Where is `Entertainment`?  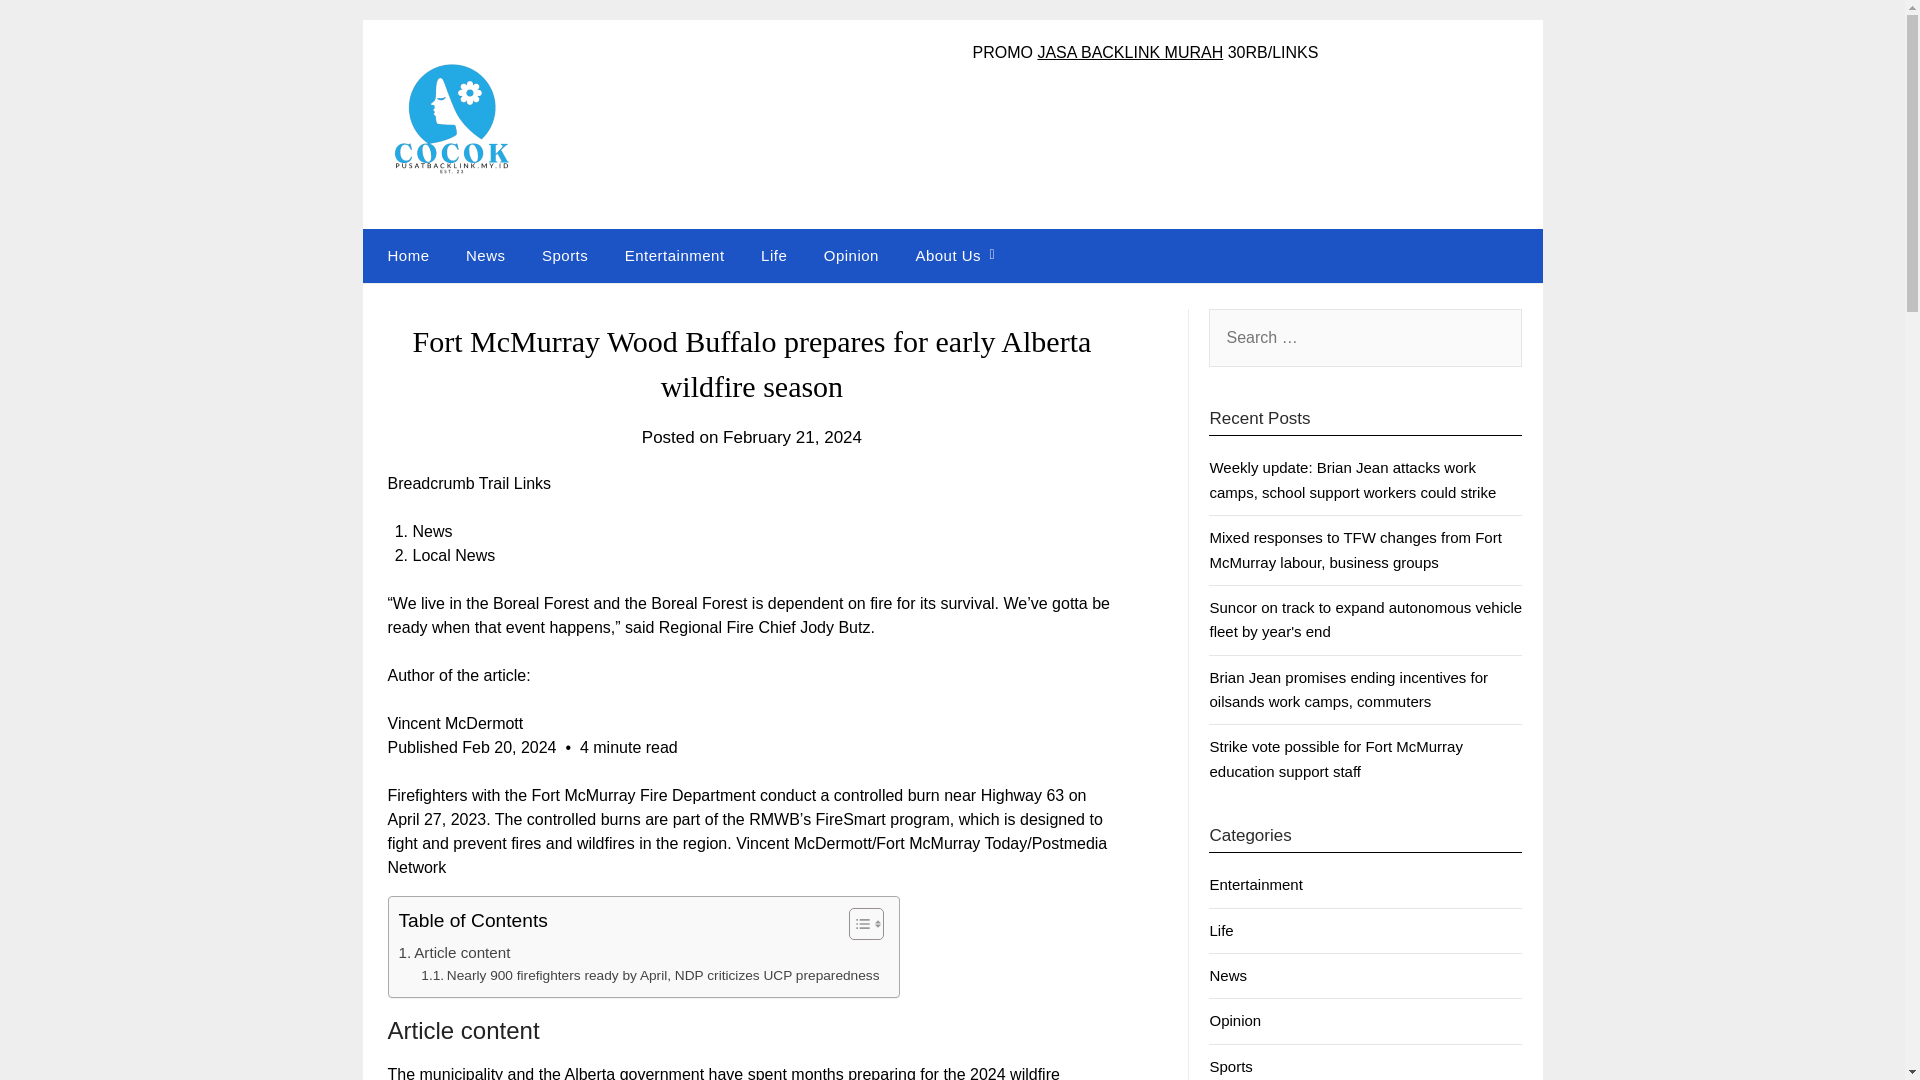 Entertainment is located at coordinates (674, 255).